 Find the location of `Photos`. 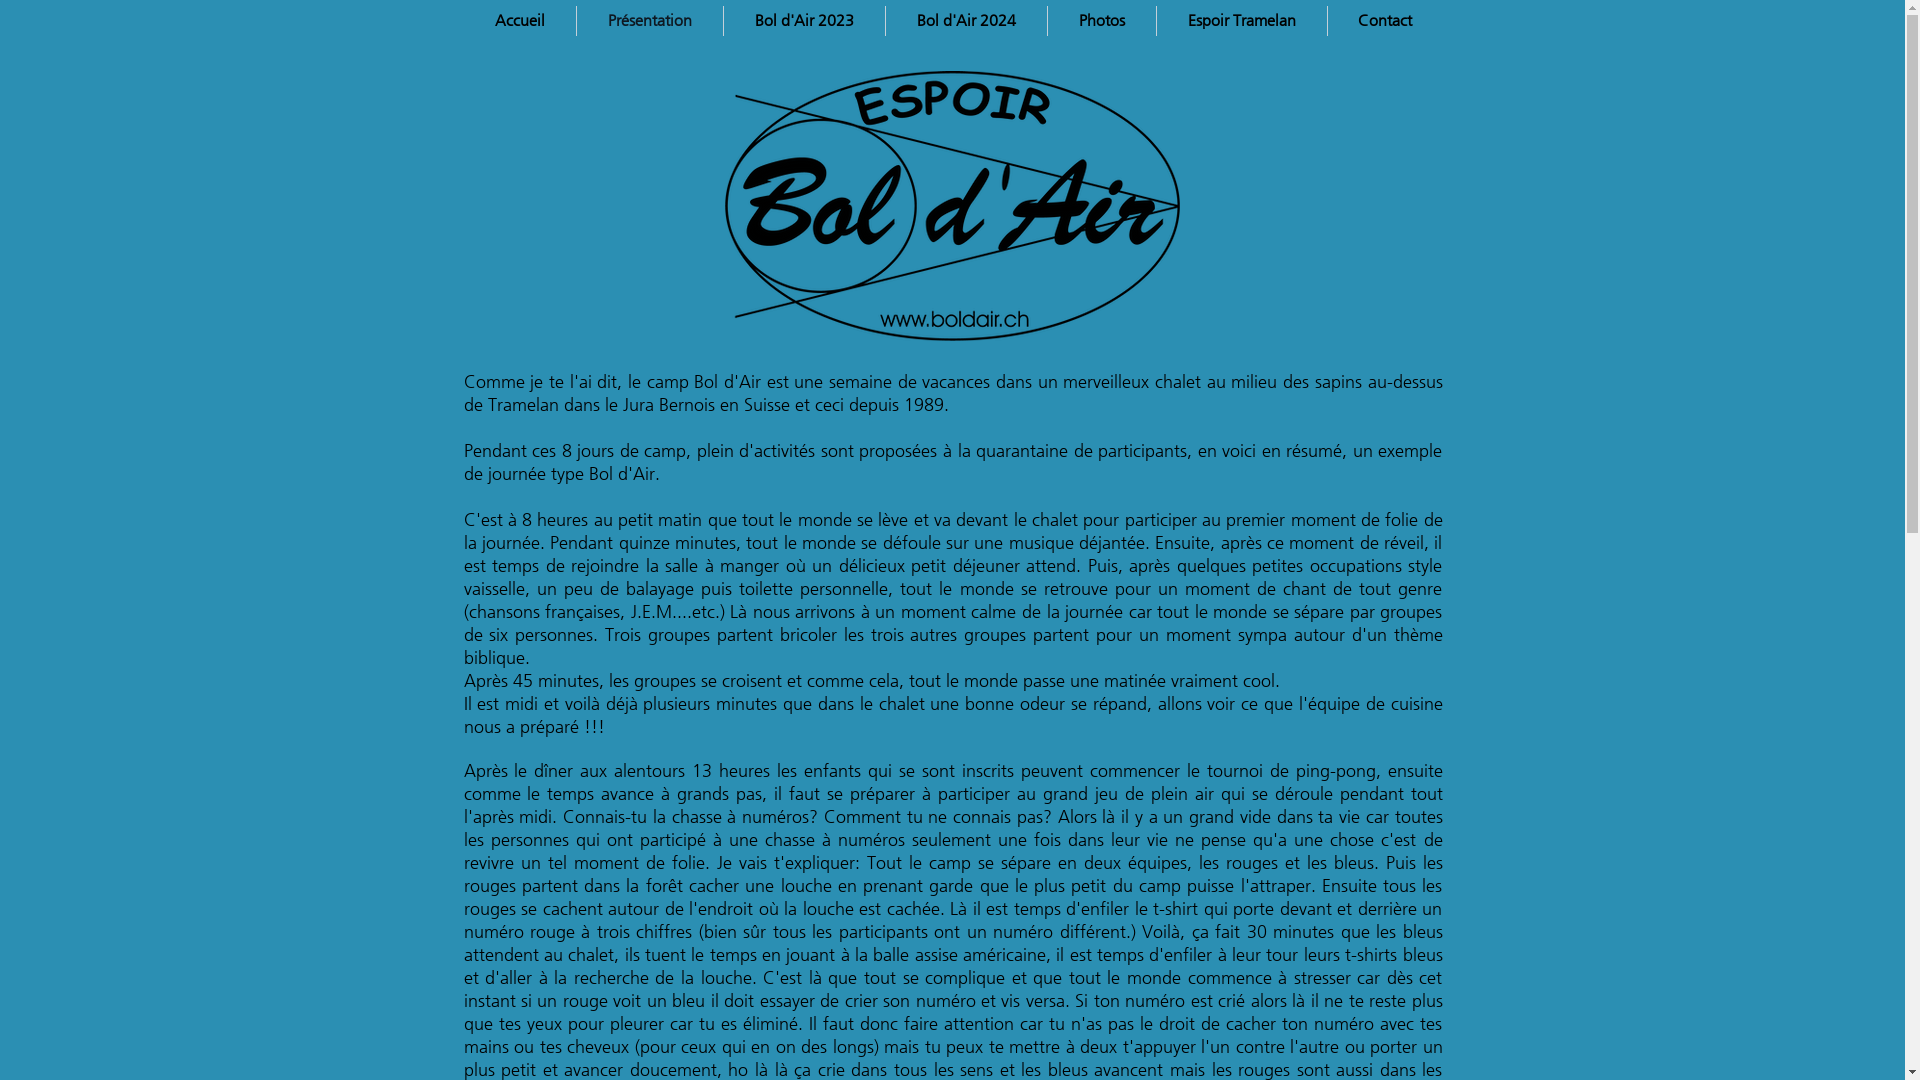

Photos is located at coordinates (1102, 21).